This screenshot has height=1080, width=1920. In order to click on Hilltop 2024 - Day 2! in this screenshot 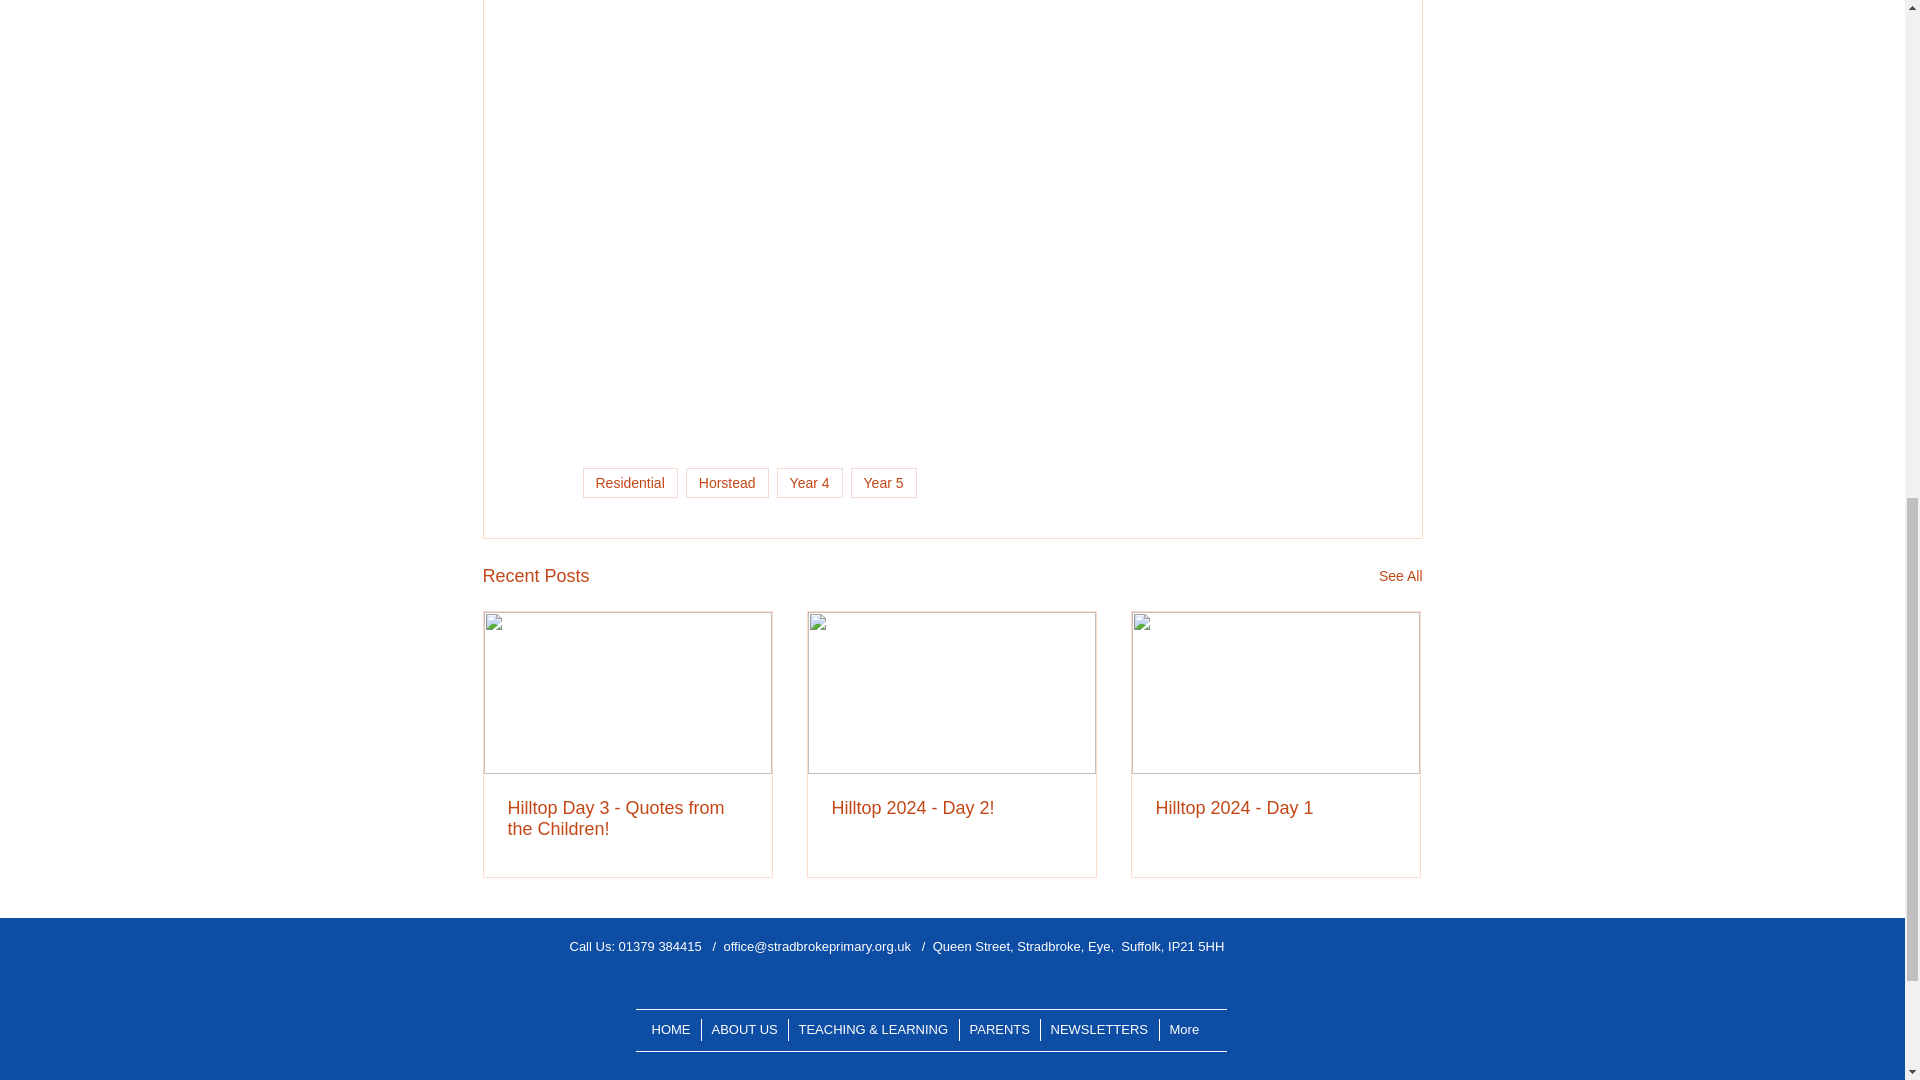, I will do `click(951, 808)`.